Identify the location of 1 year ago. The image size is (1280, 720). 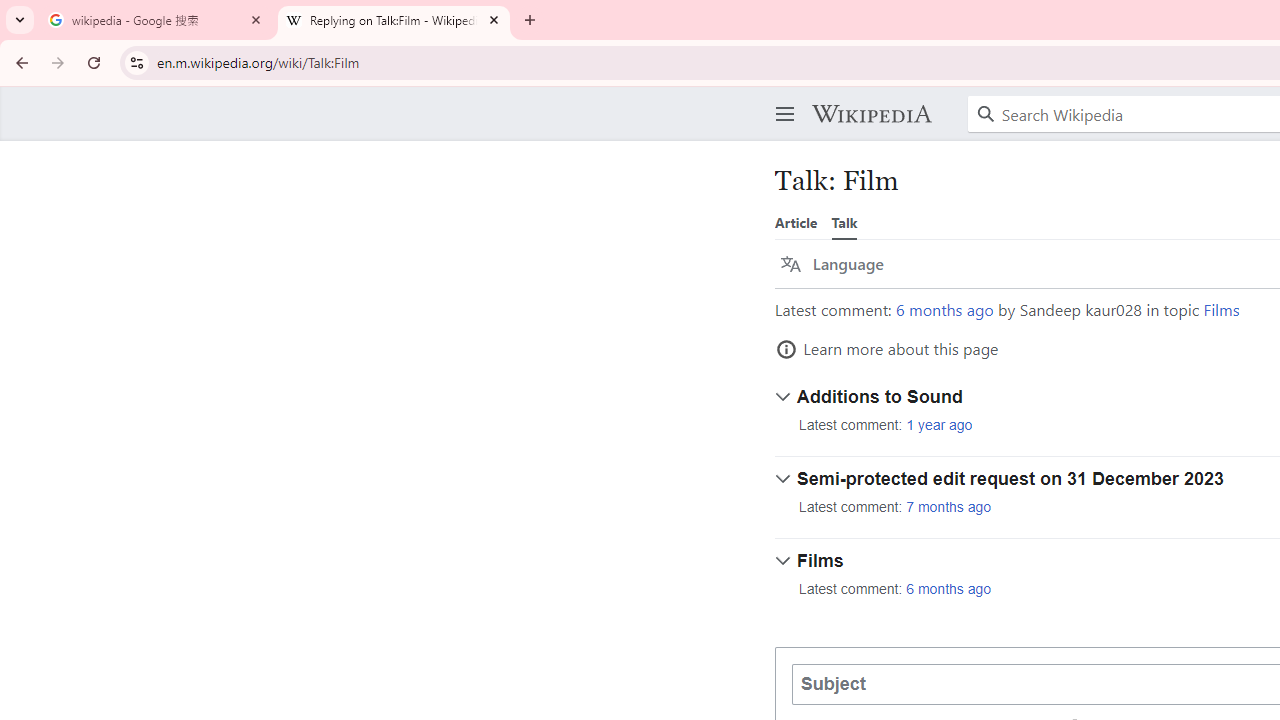
(939, 425).